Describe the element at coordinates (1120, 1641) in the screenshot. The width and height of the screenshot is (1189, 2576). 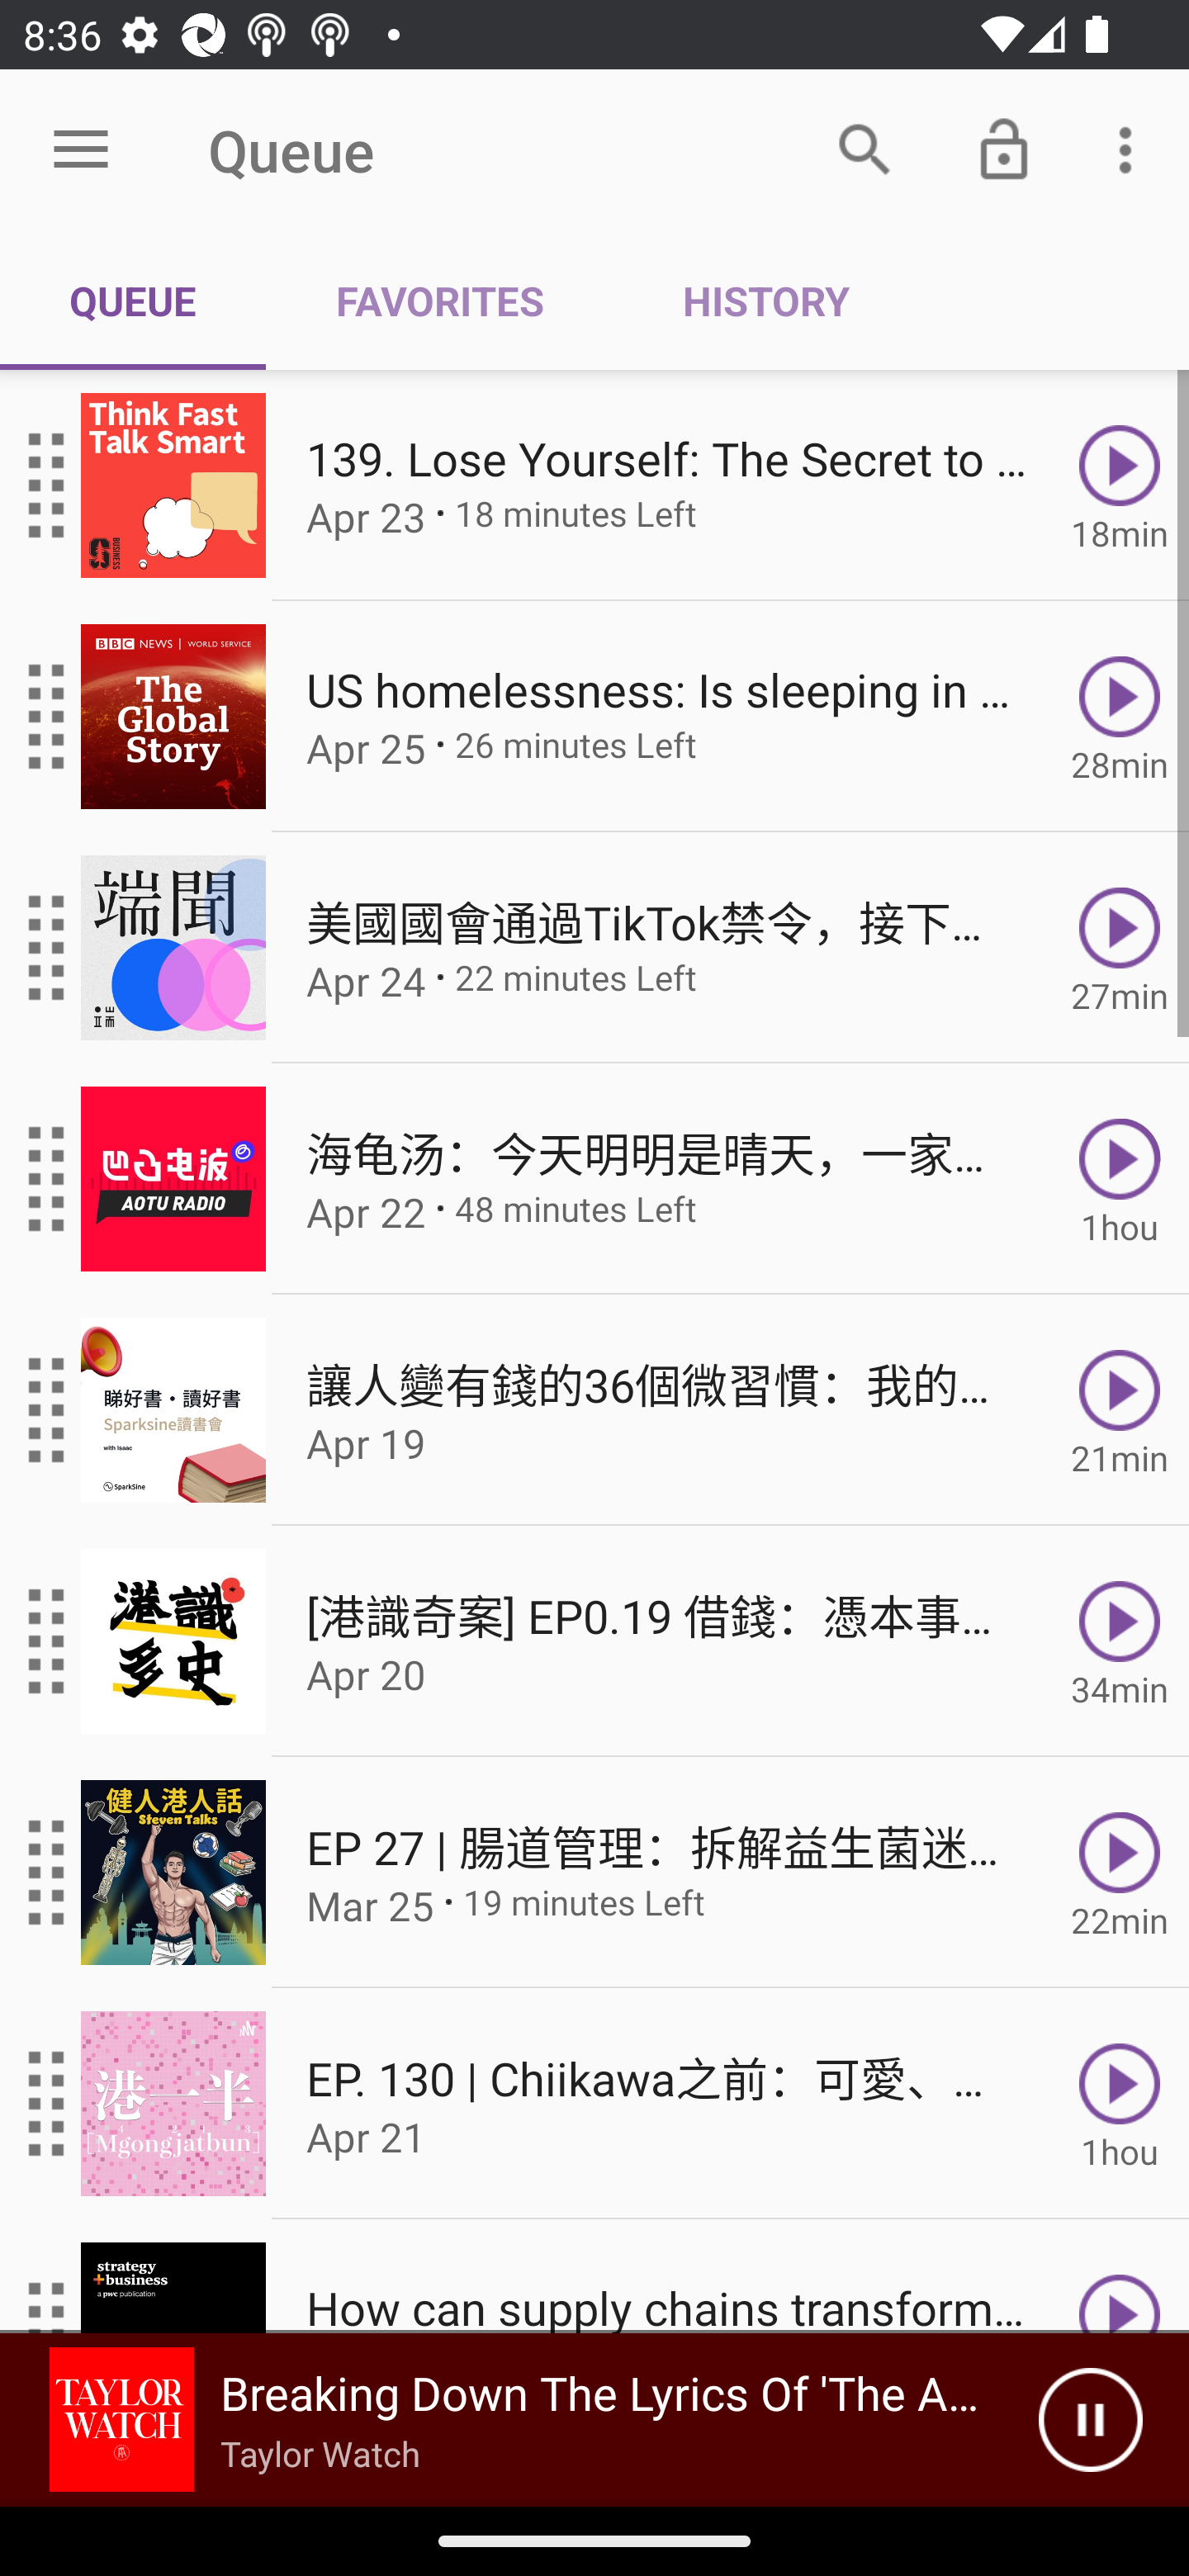
I see `Play 34min` at that location.